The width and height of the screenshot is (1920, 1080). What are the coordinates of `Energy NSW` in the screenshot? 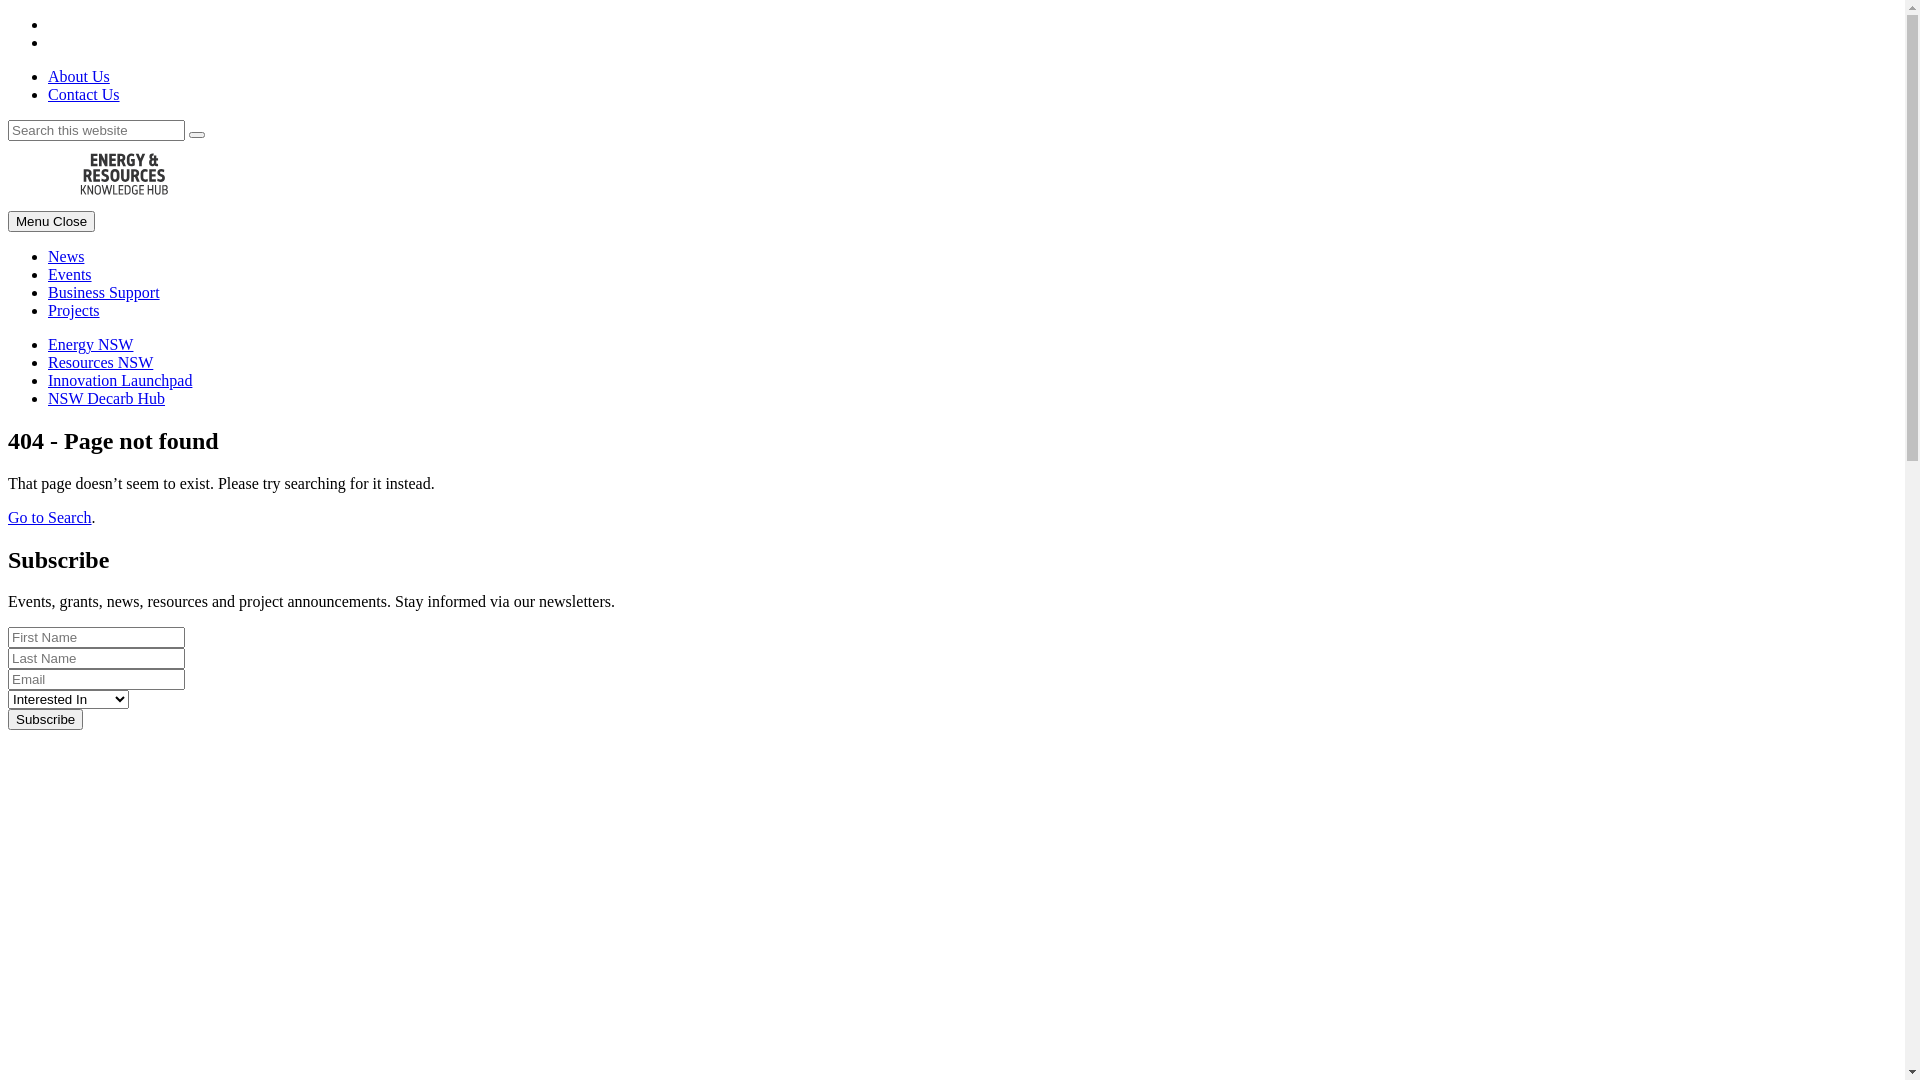 It's located at (90, 344).